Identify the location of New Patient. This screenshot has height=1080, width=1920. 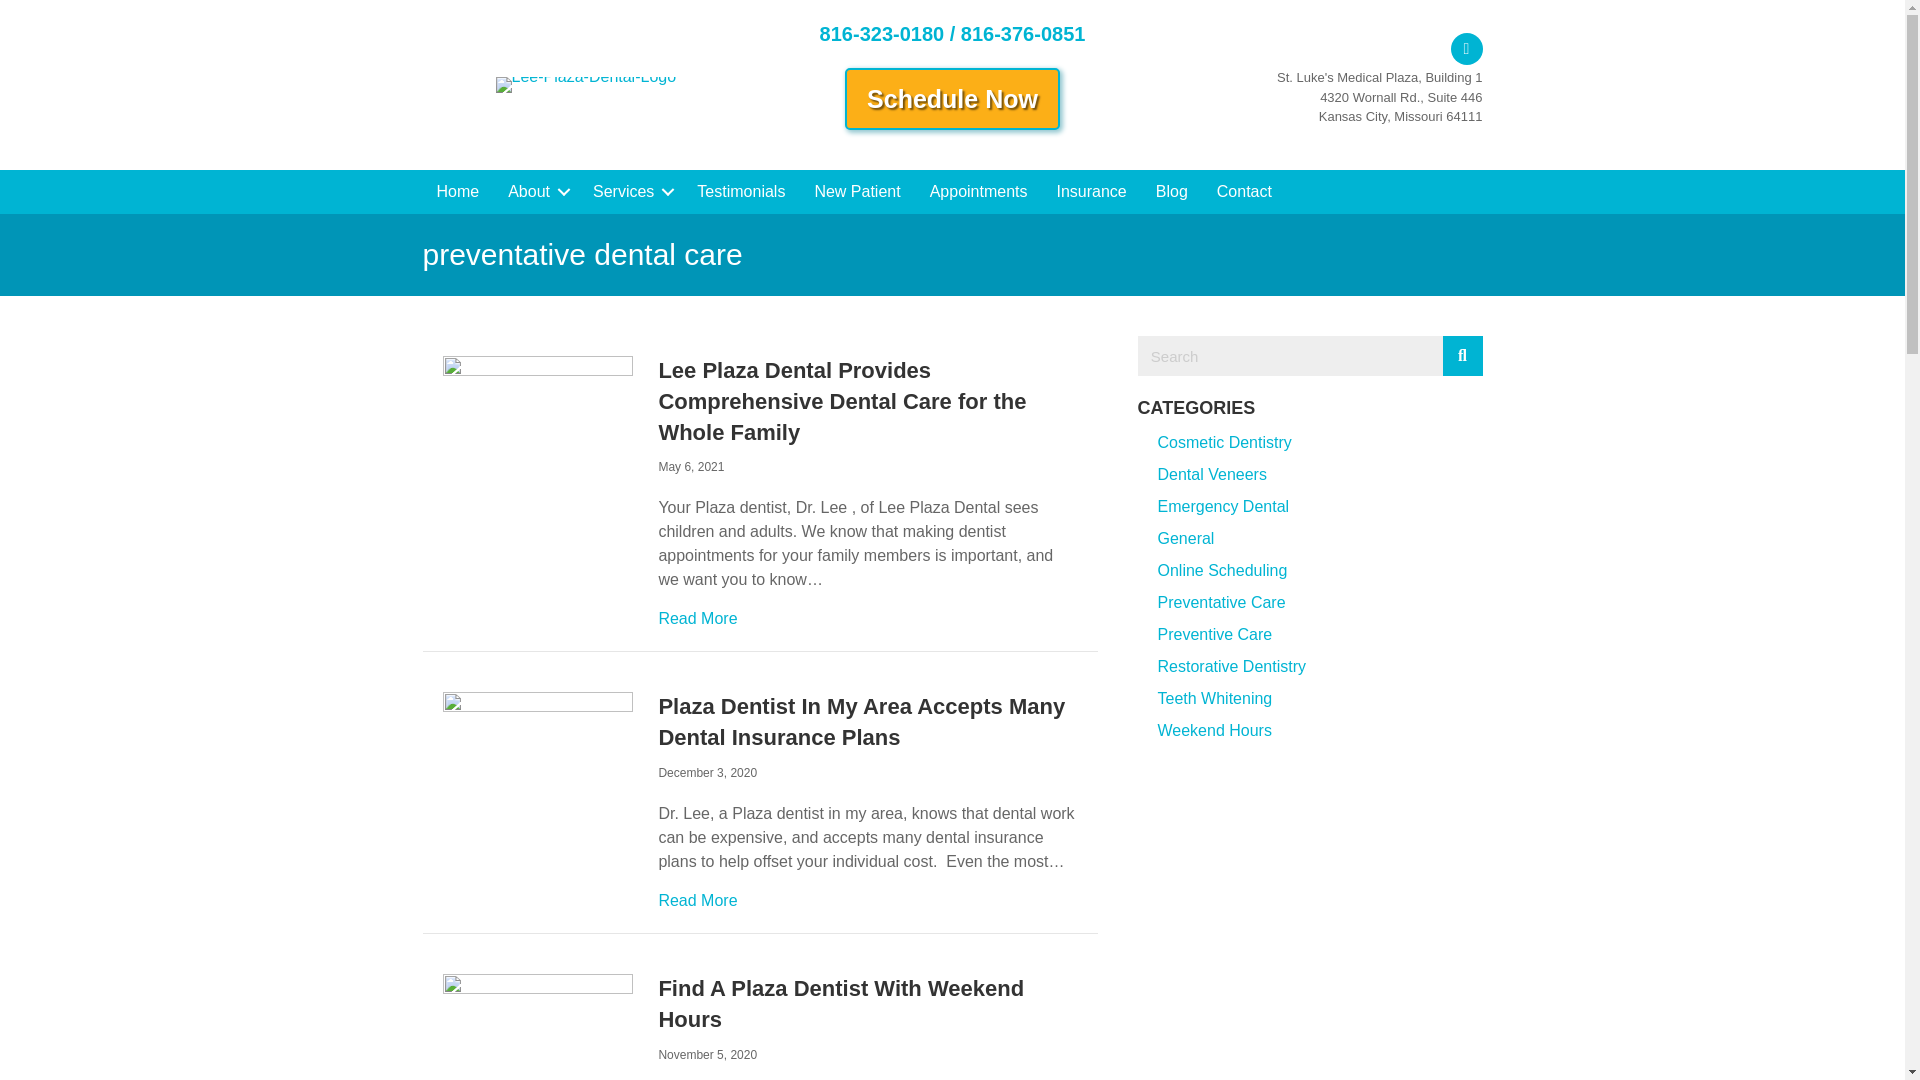
(856, 191).